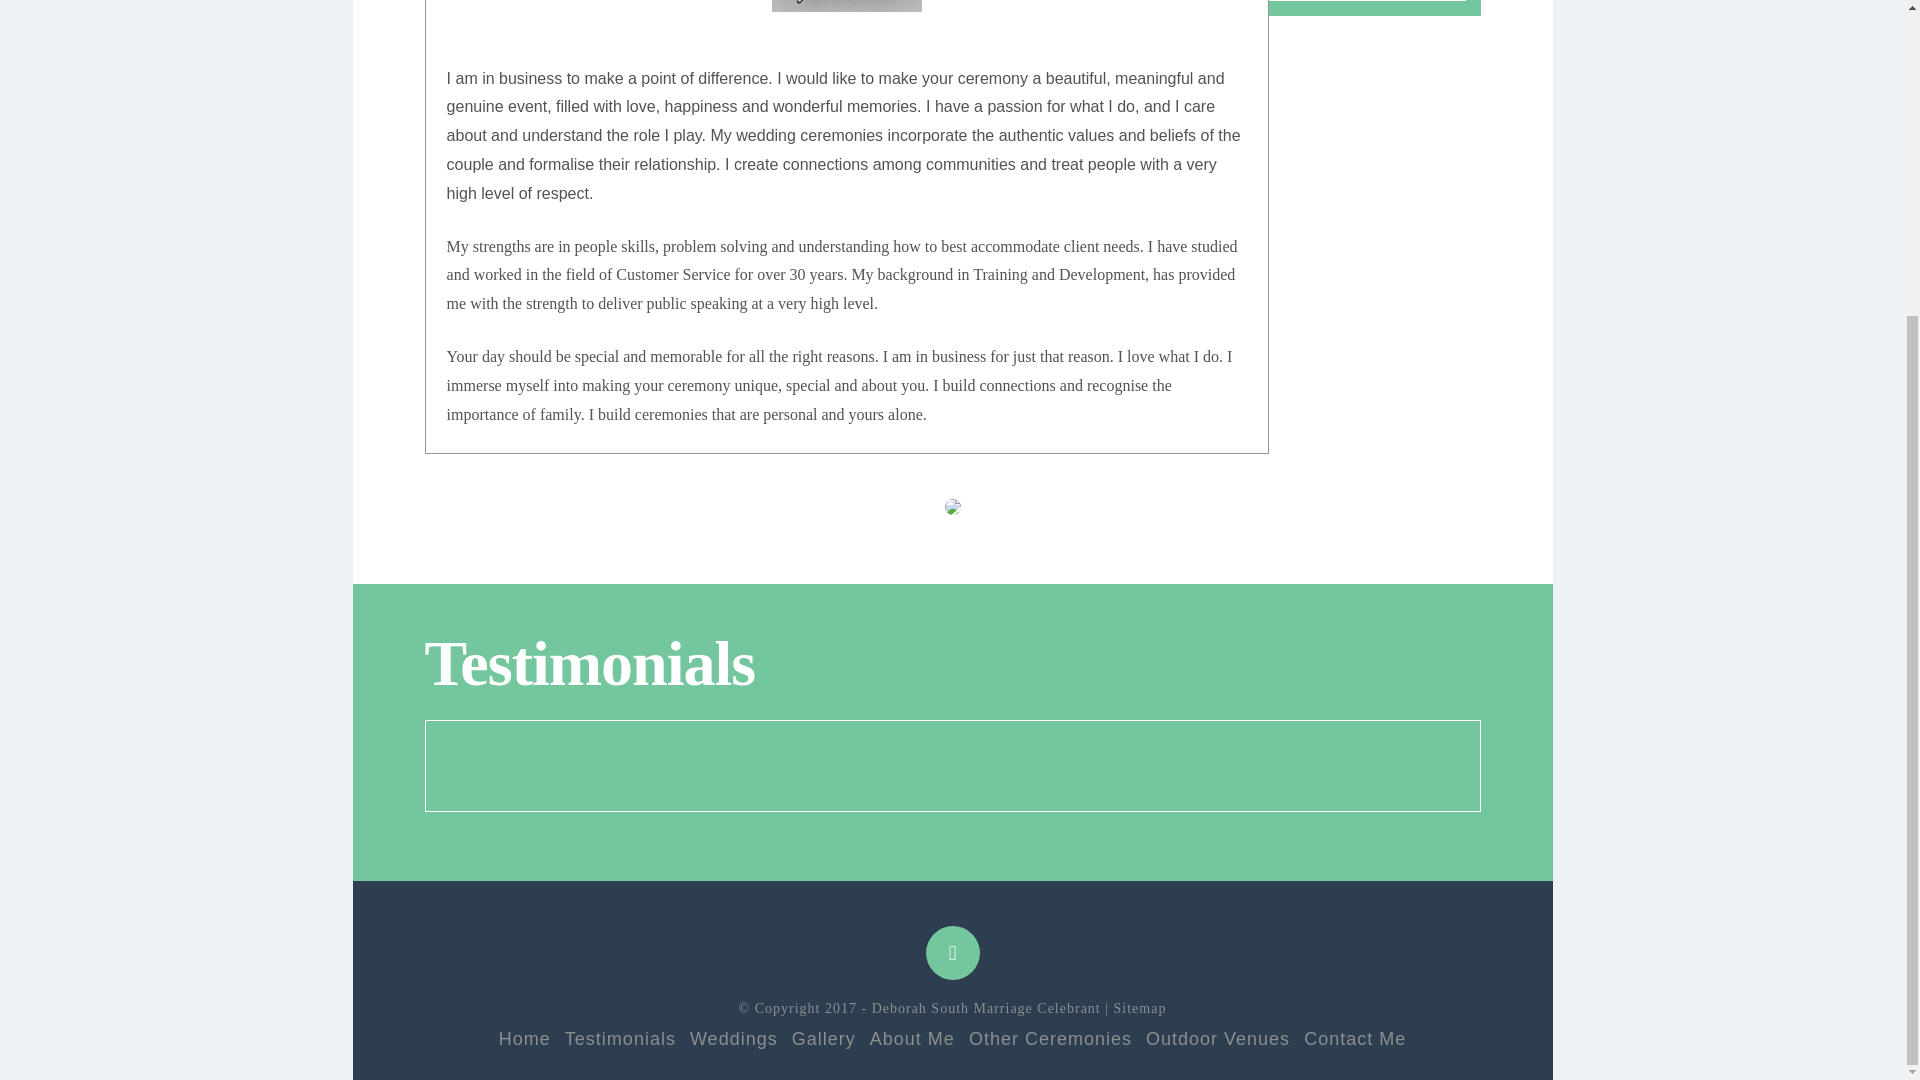  I want to click on Gallery, so click(824, 1038).